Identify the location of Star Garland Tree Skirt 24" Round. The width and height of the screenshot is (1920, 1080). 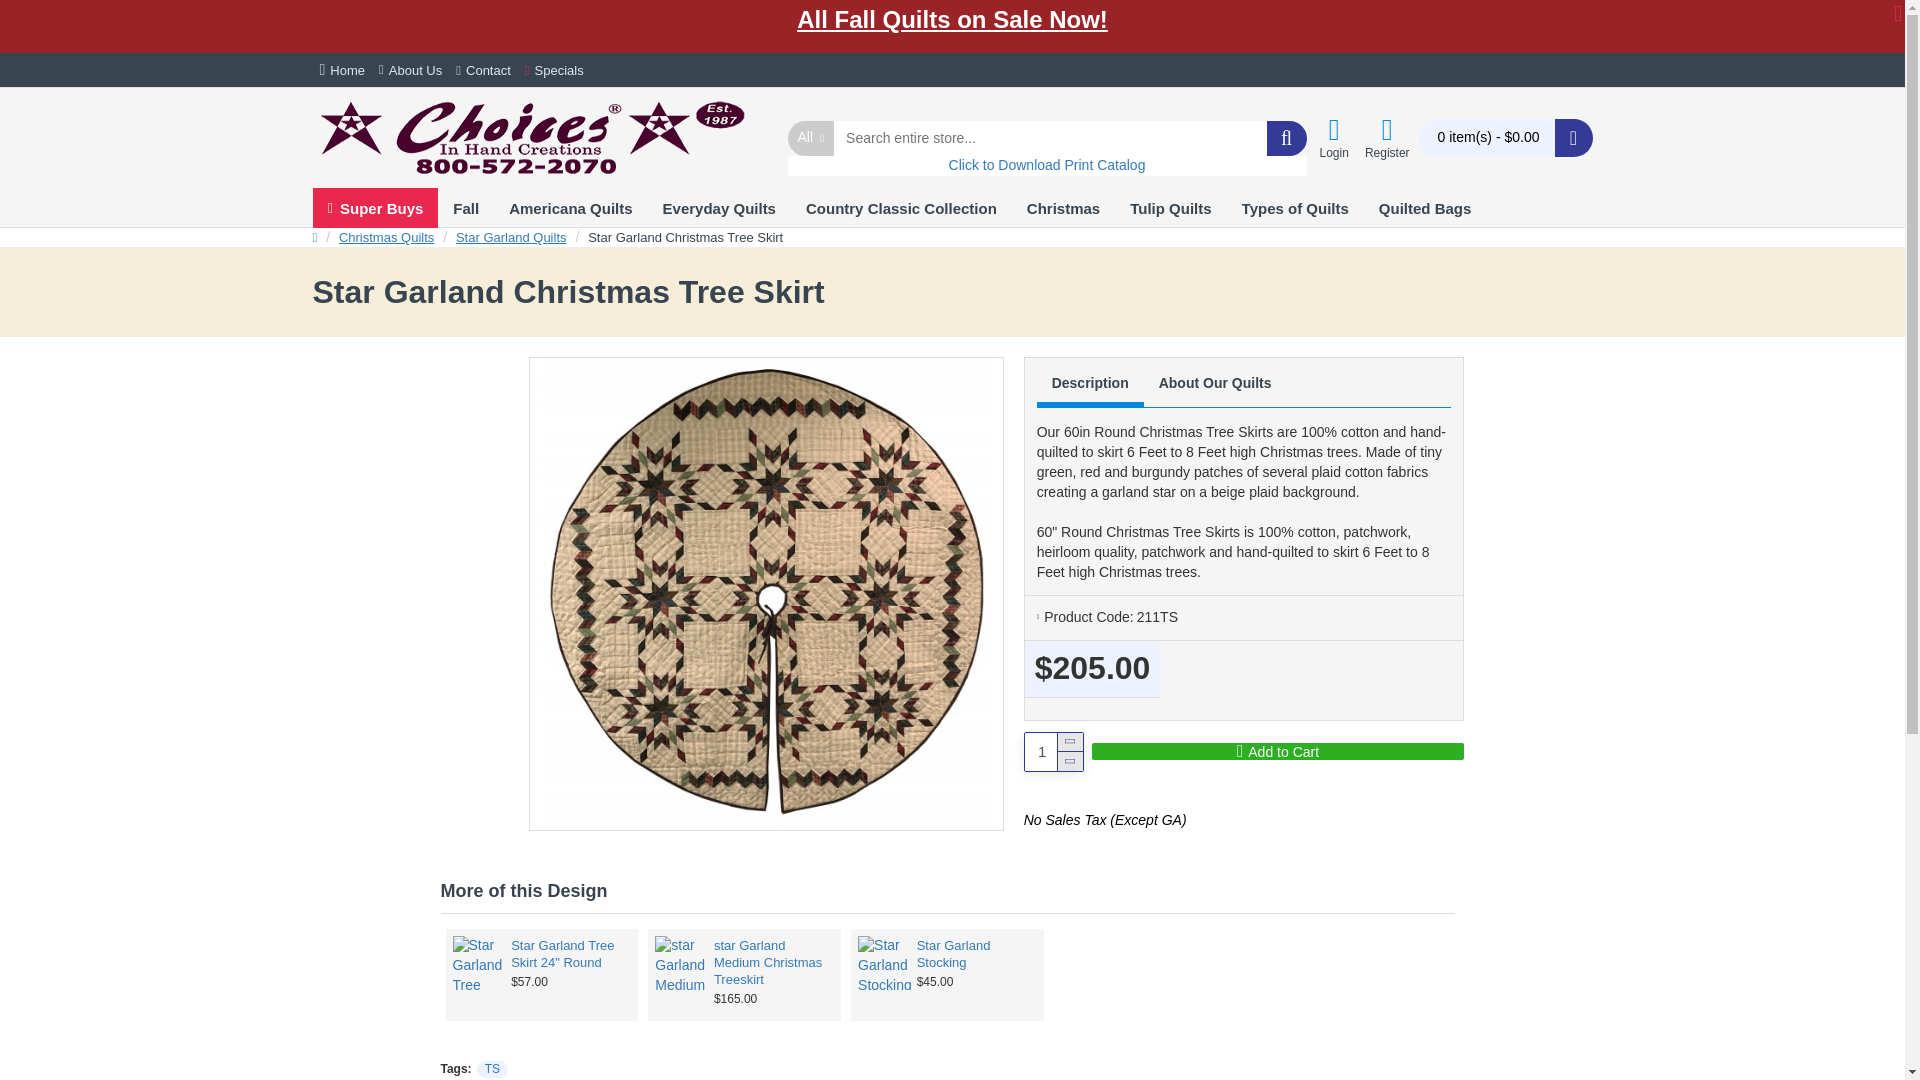
(478, 963).